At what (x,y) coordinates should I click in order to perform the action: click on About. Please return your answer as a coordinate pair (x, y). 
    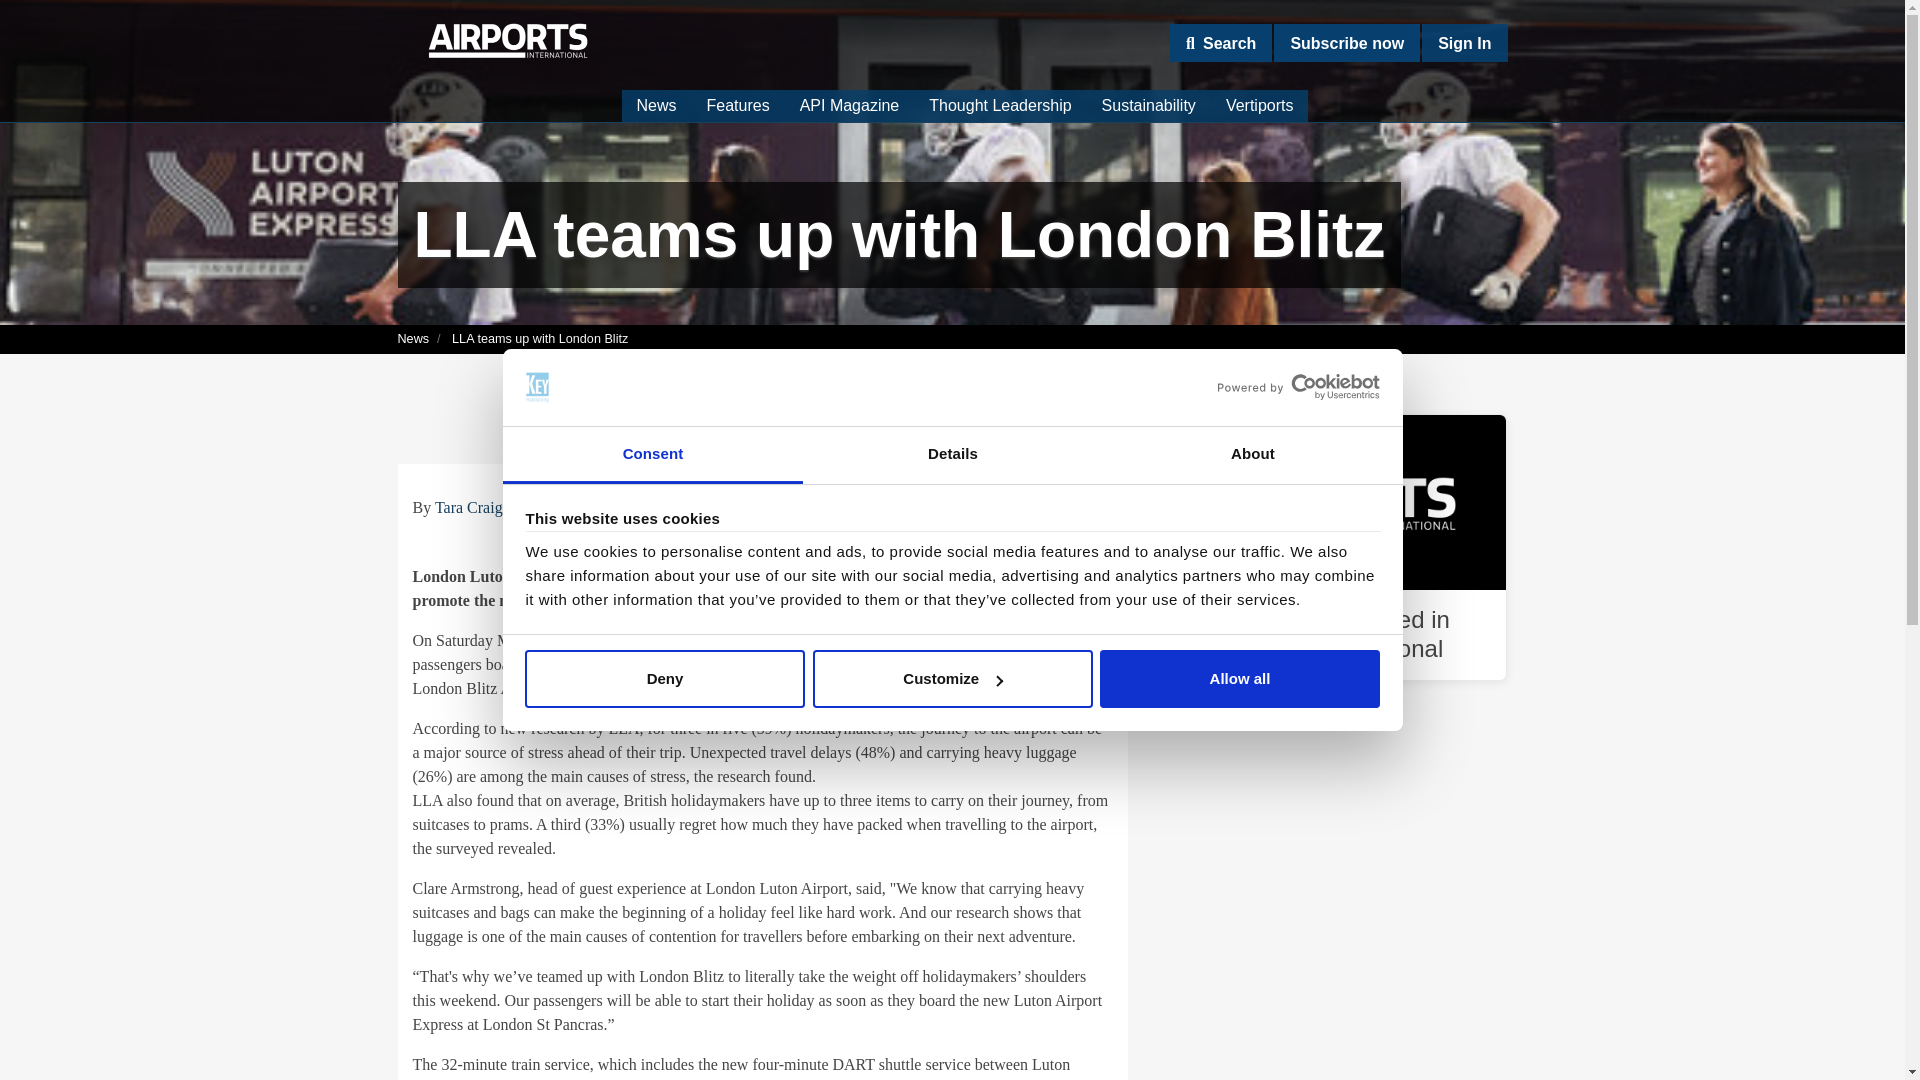
    Looking at the image, I should click on (1252, 454).